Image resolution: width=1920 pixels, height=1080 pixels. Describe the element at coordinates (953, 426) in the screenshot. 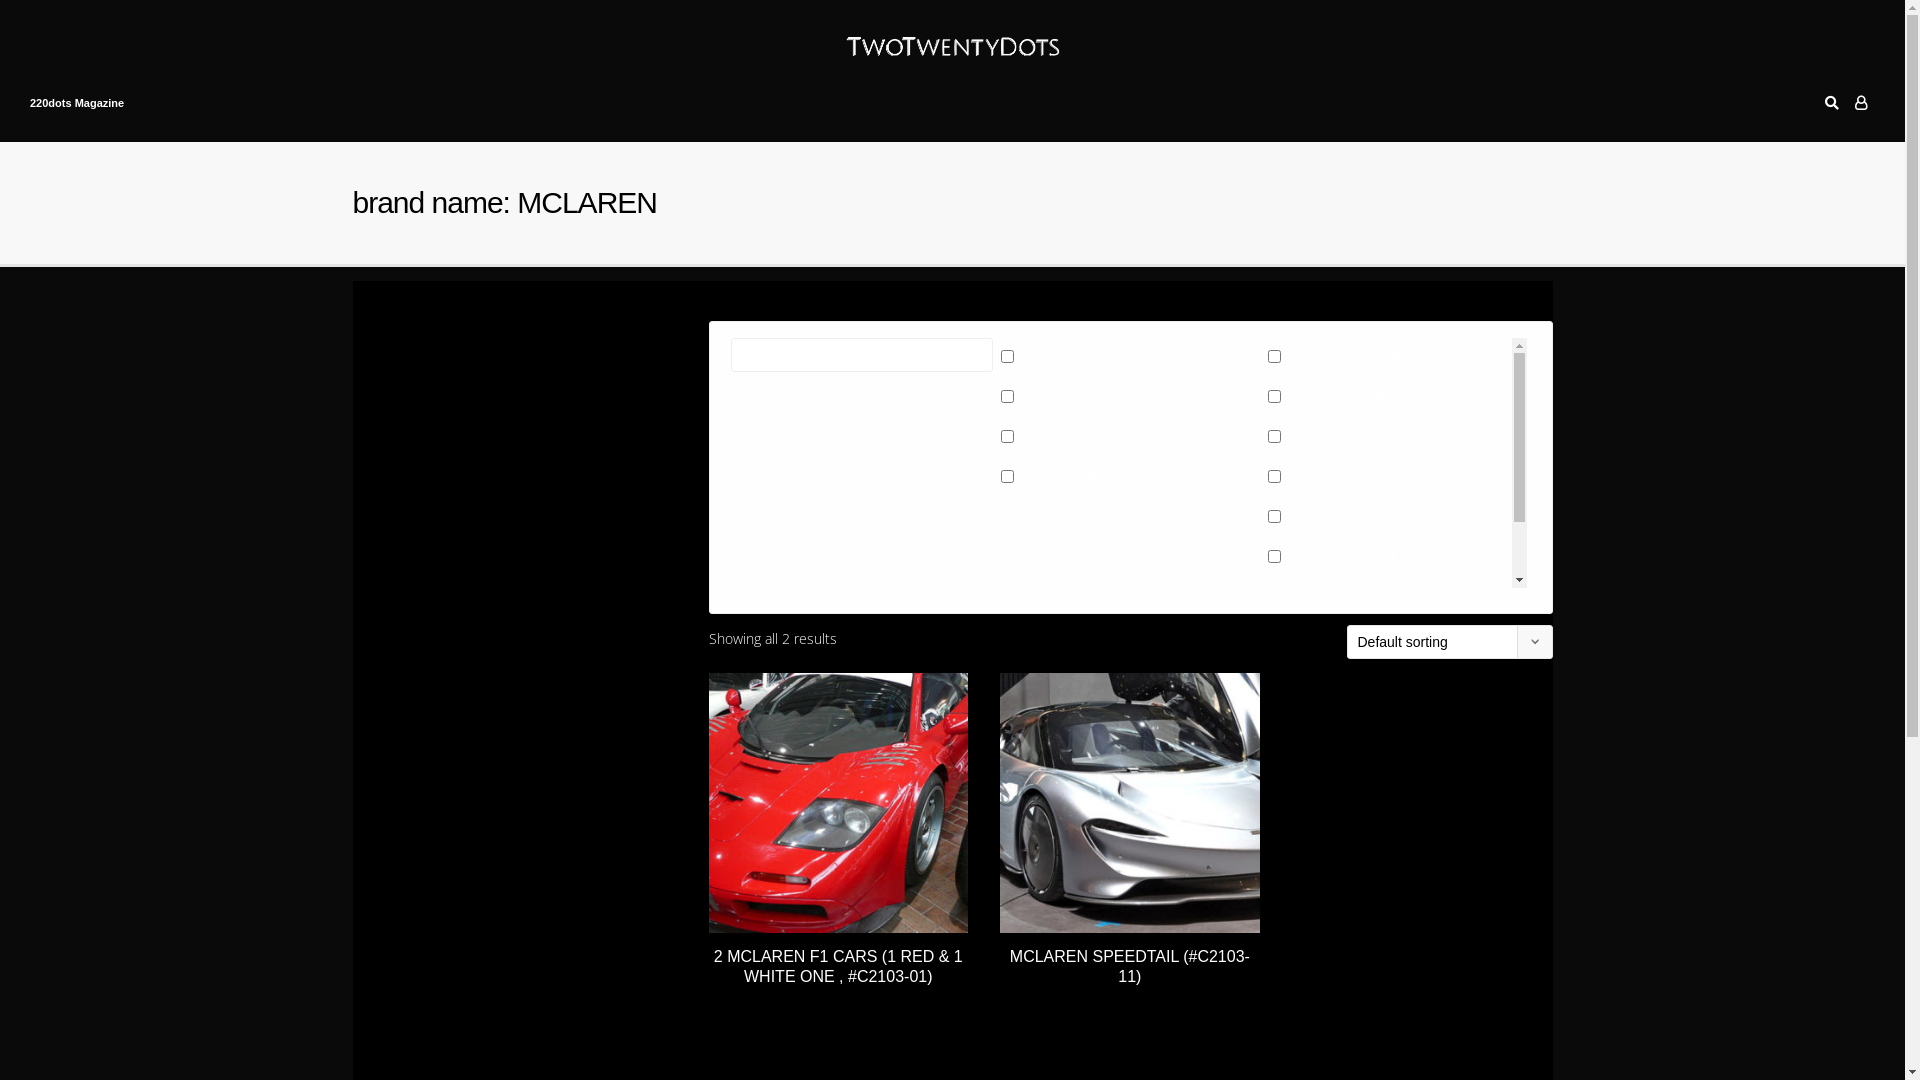

I see `submit` at that location.